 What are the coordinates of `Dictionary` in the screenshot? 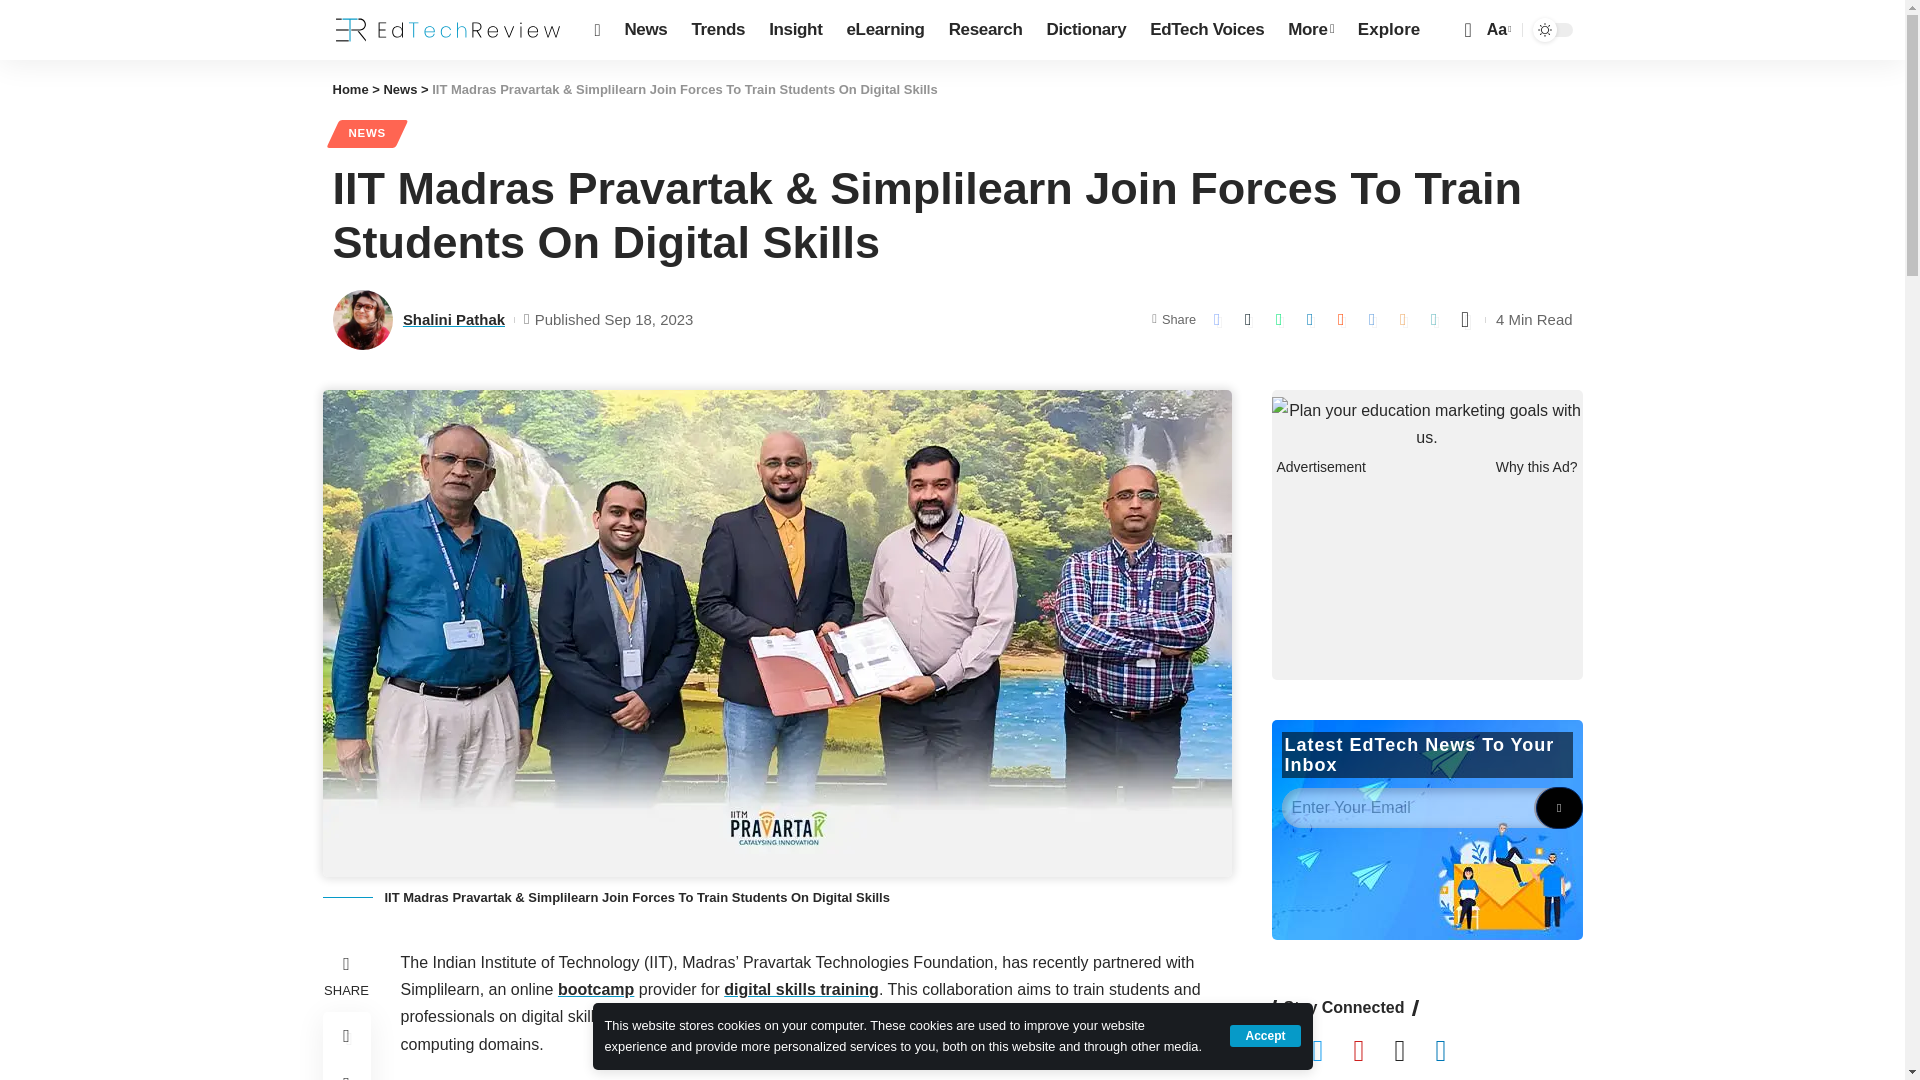 It's located at (1086, 30).